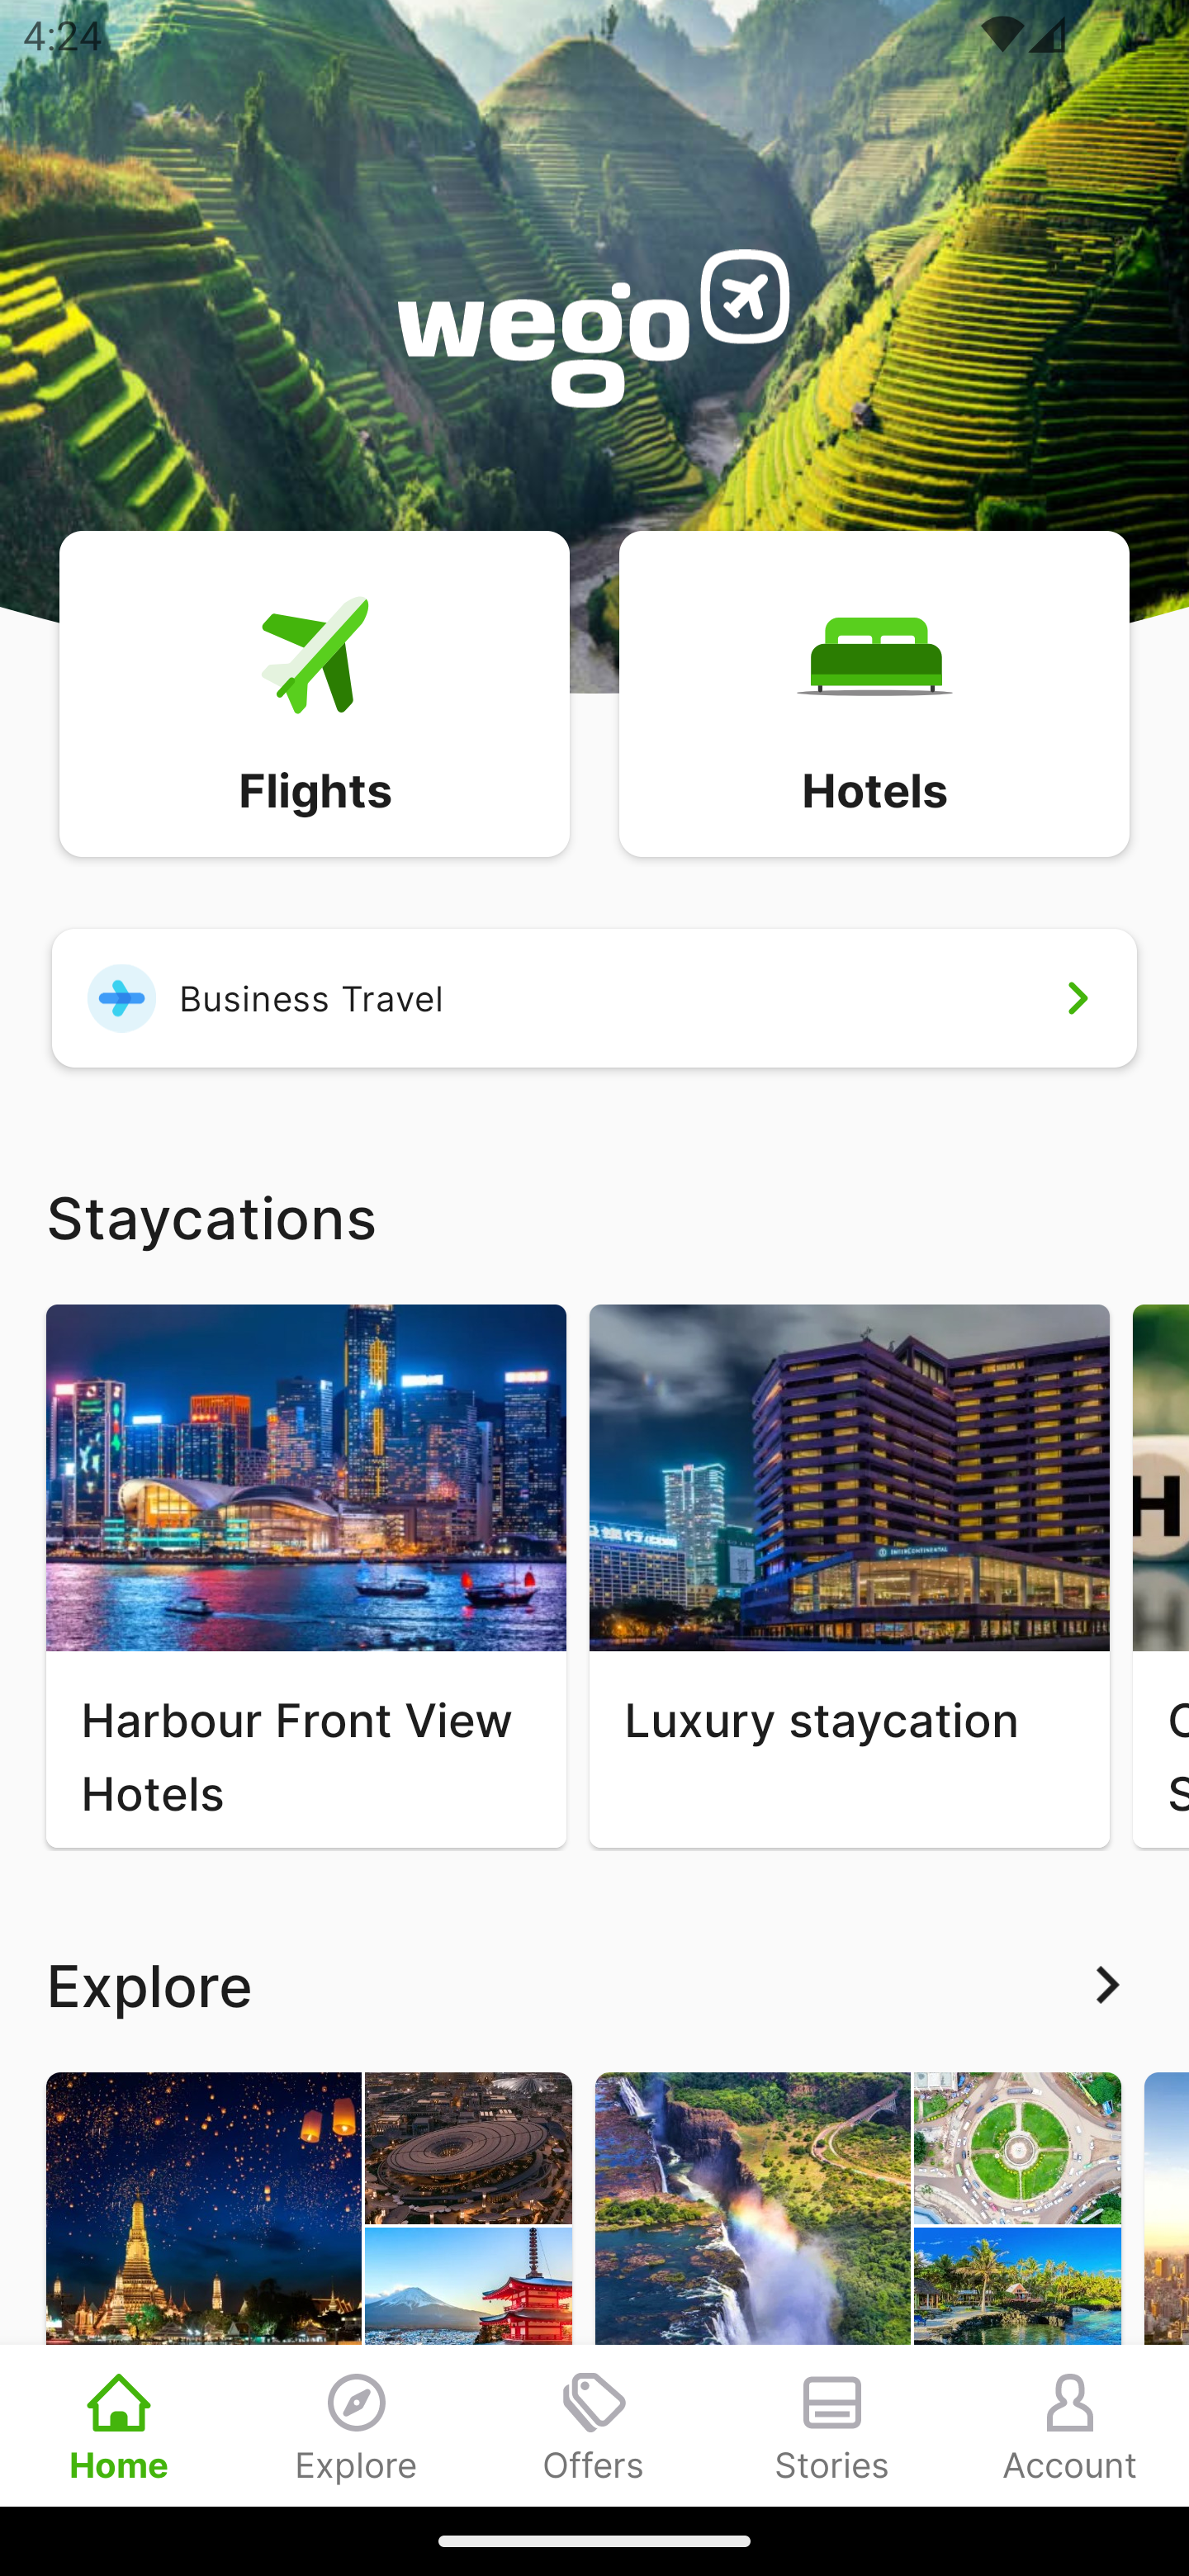  What do you see at coordinates (594, 2425) in the screenshot?
I see `Offers` at bounding box center [594, 2425].